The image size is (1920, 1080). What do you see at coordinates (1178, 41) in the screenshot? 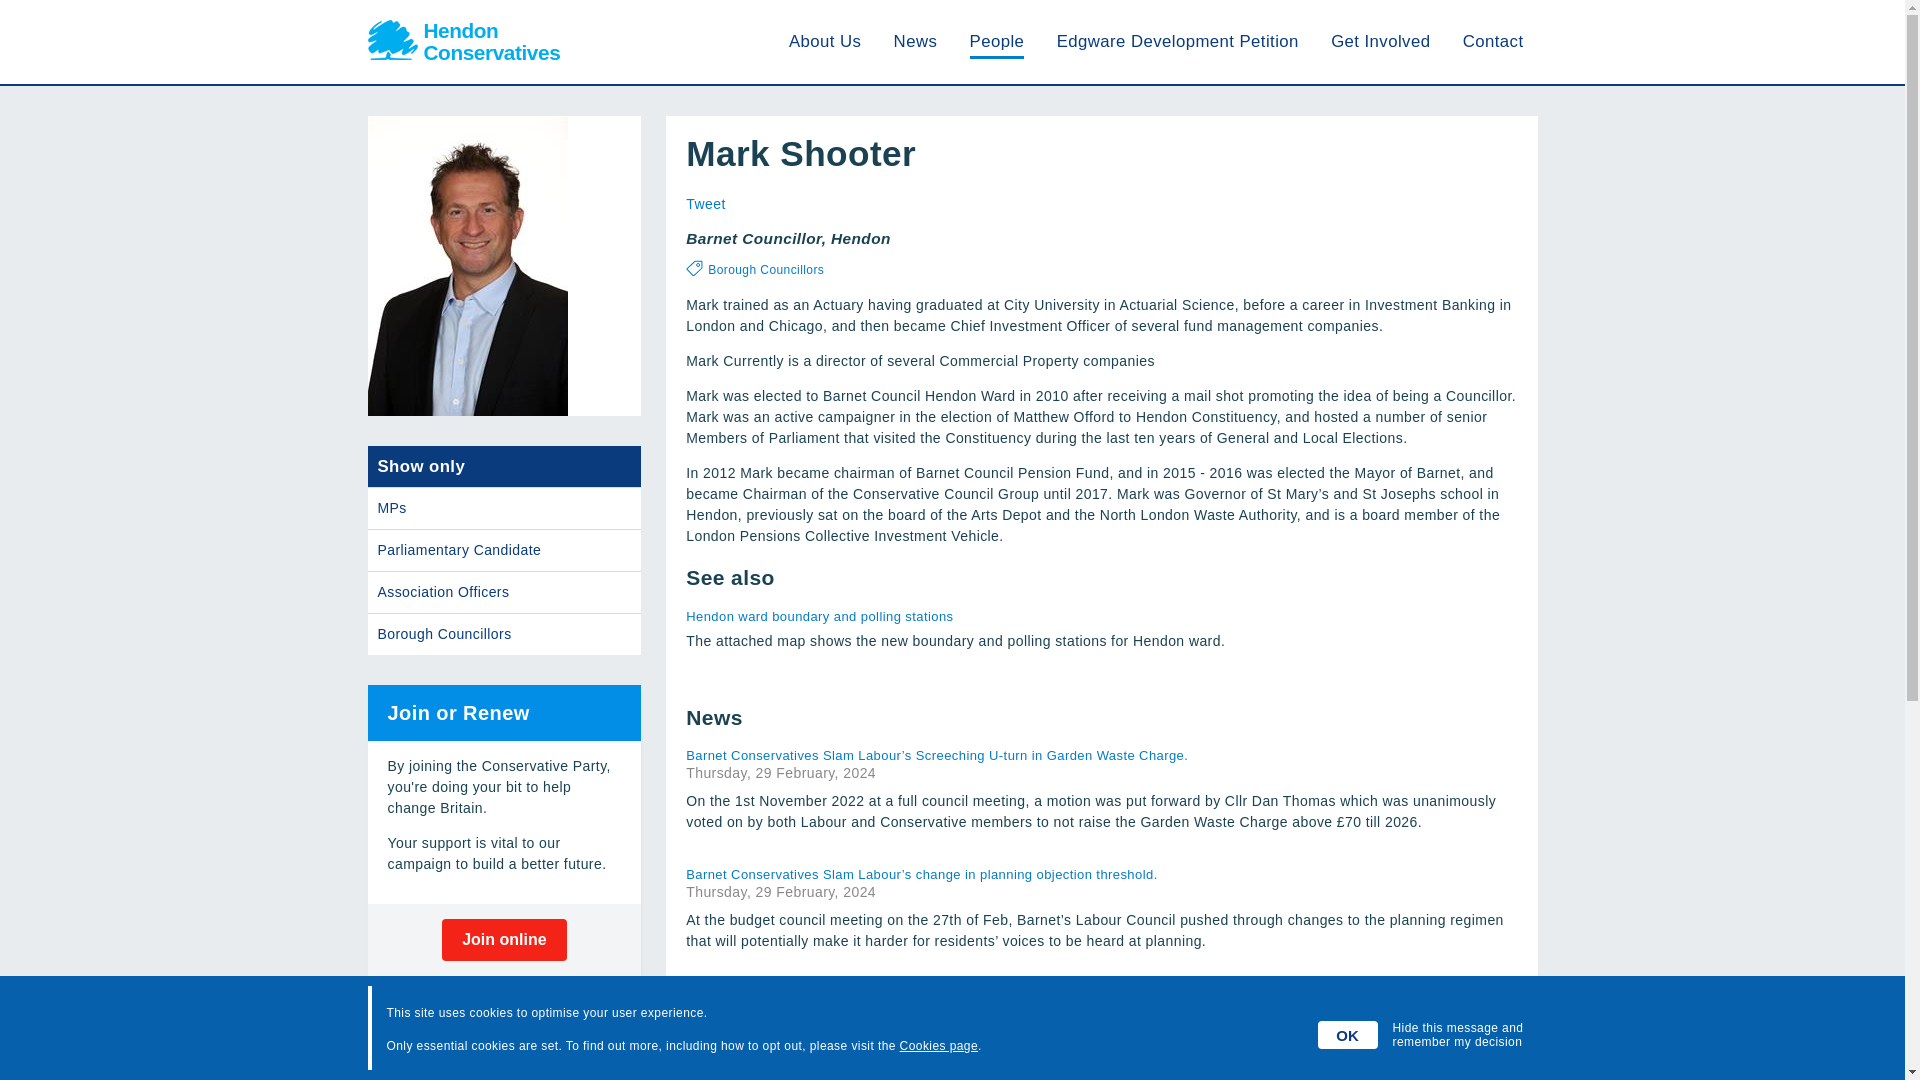
I see `Edgware Development Petition` at bounding box center [1178, 41].